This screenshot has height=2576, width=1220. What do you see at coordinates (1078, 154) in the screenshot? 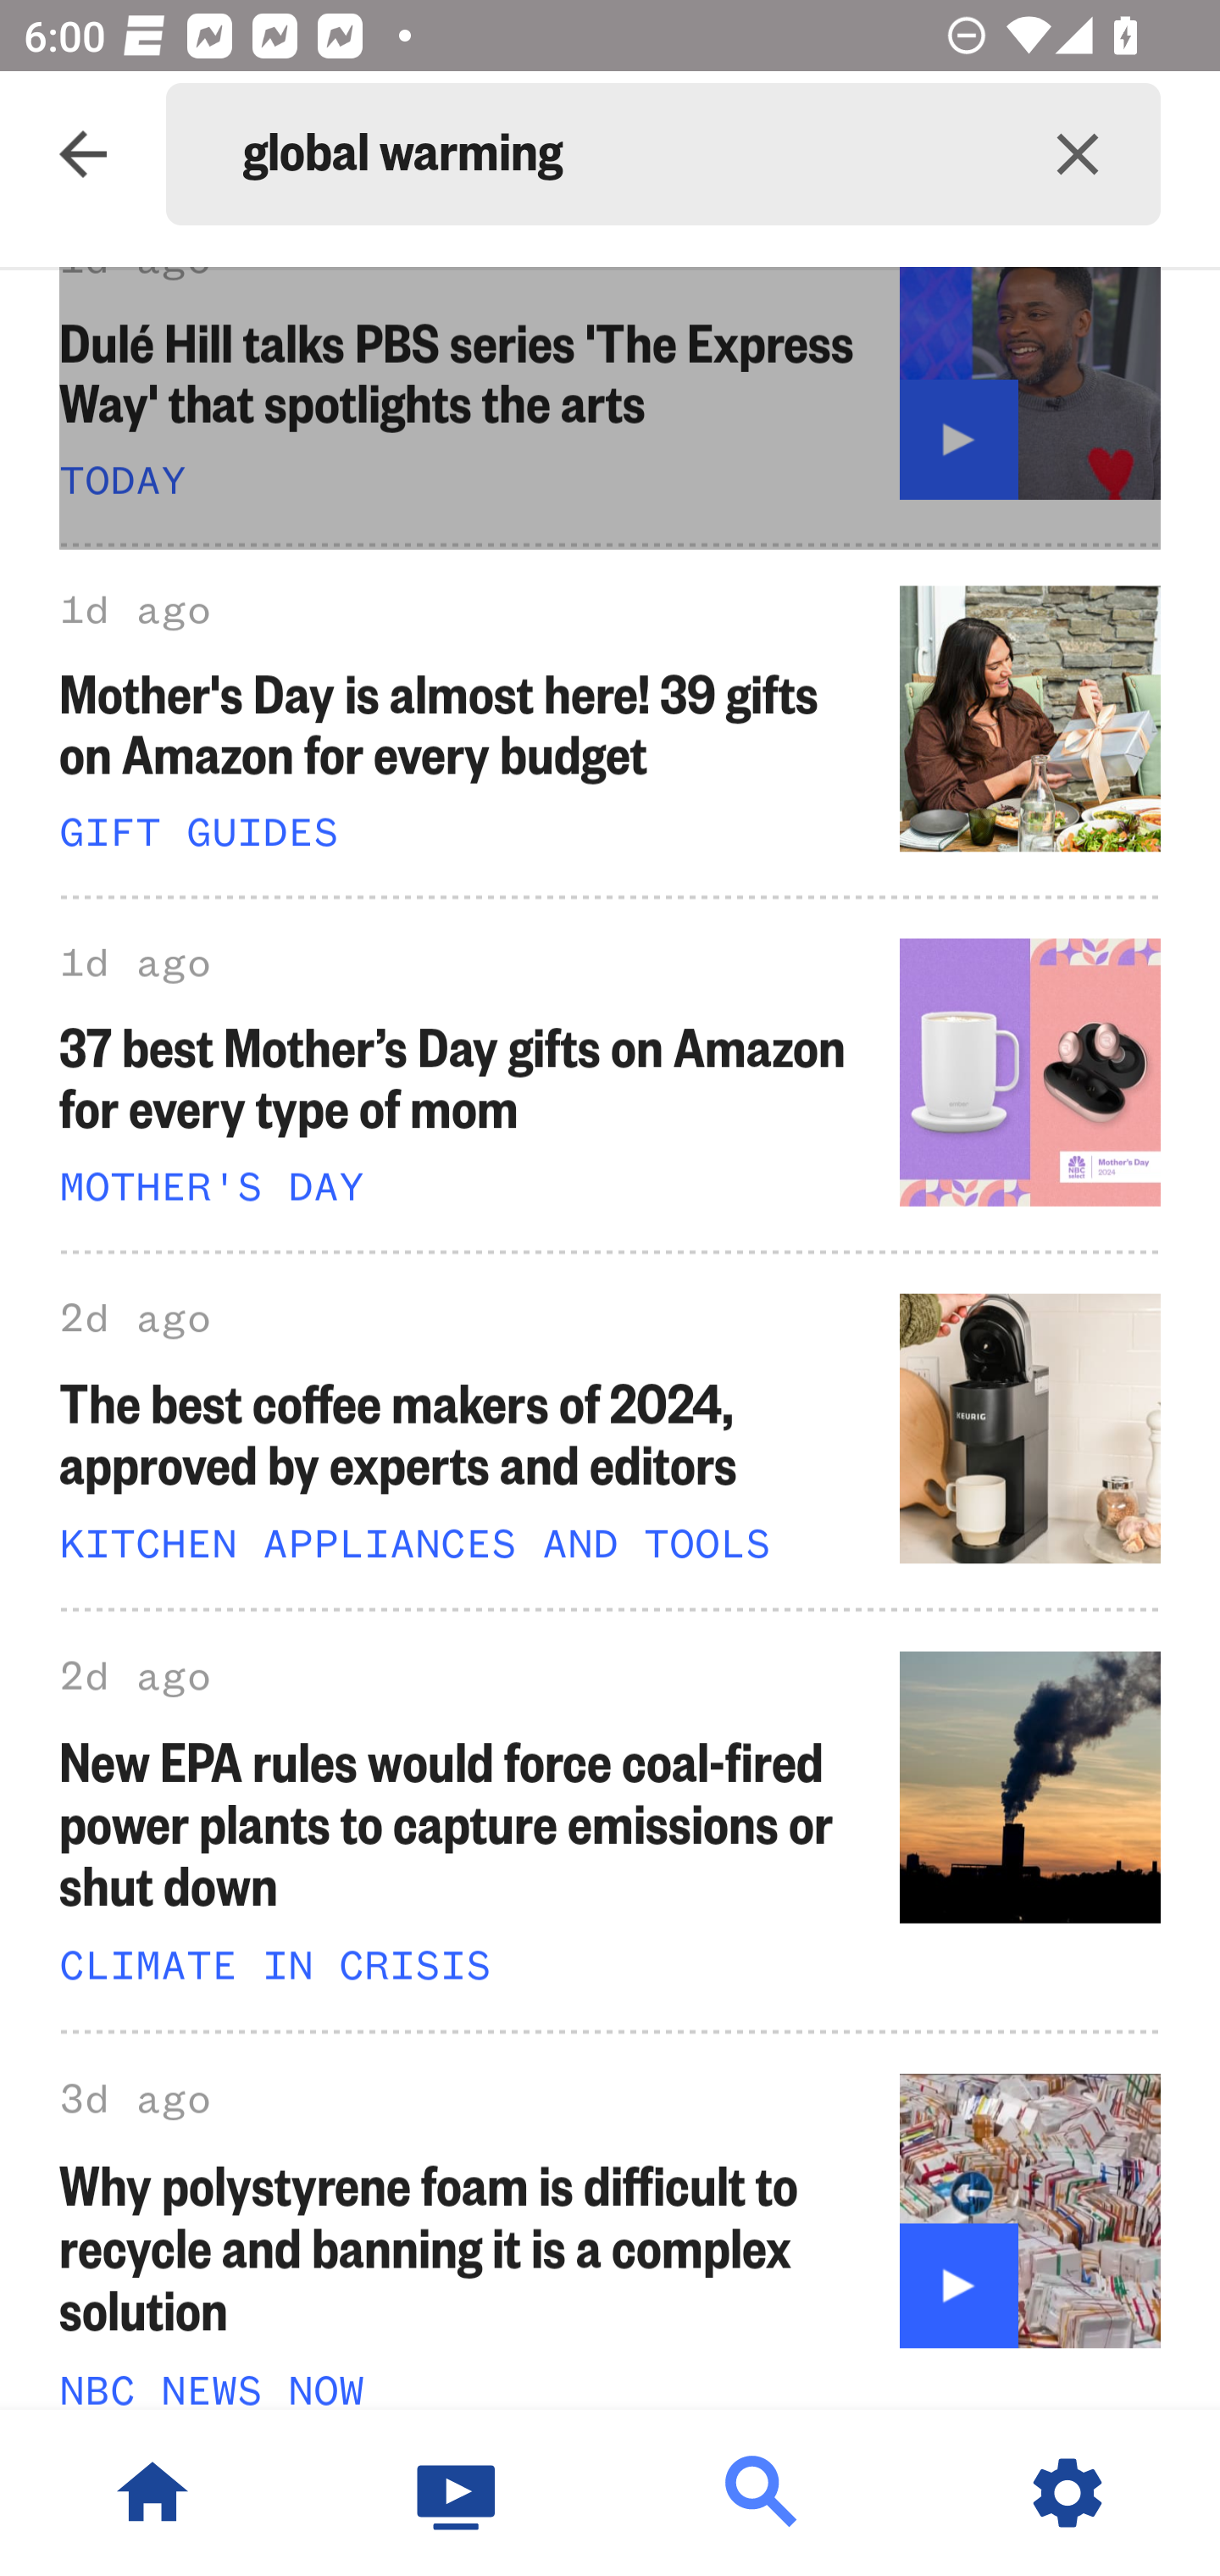
I see `Clear query` at bounding box center [1078, 154].